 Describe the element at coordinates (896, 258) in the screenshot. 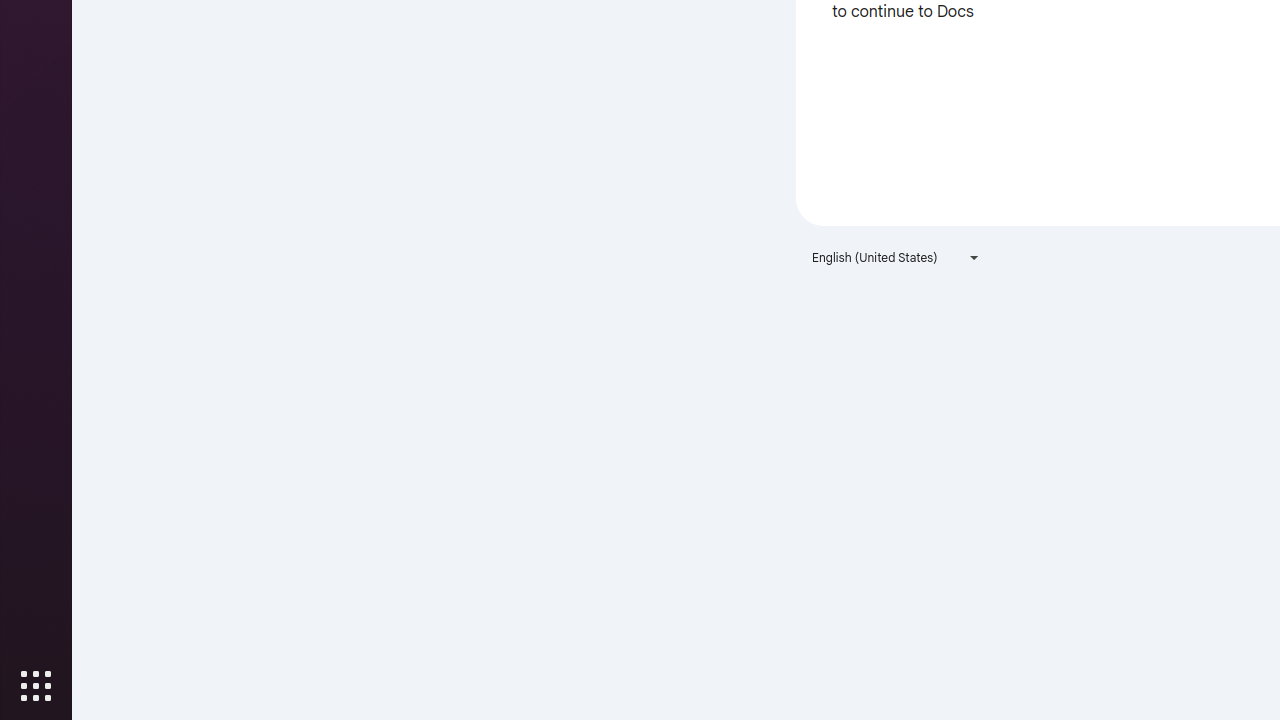

I see `​English (United States)` at that location.